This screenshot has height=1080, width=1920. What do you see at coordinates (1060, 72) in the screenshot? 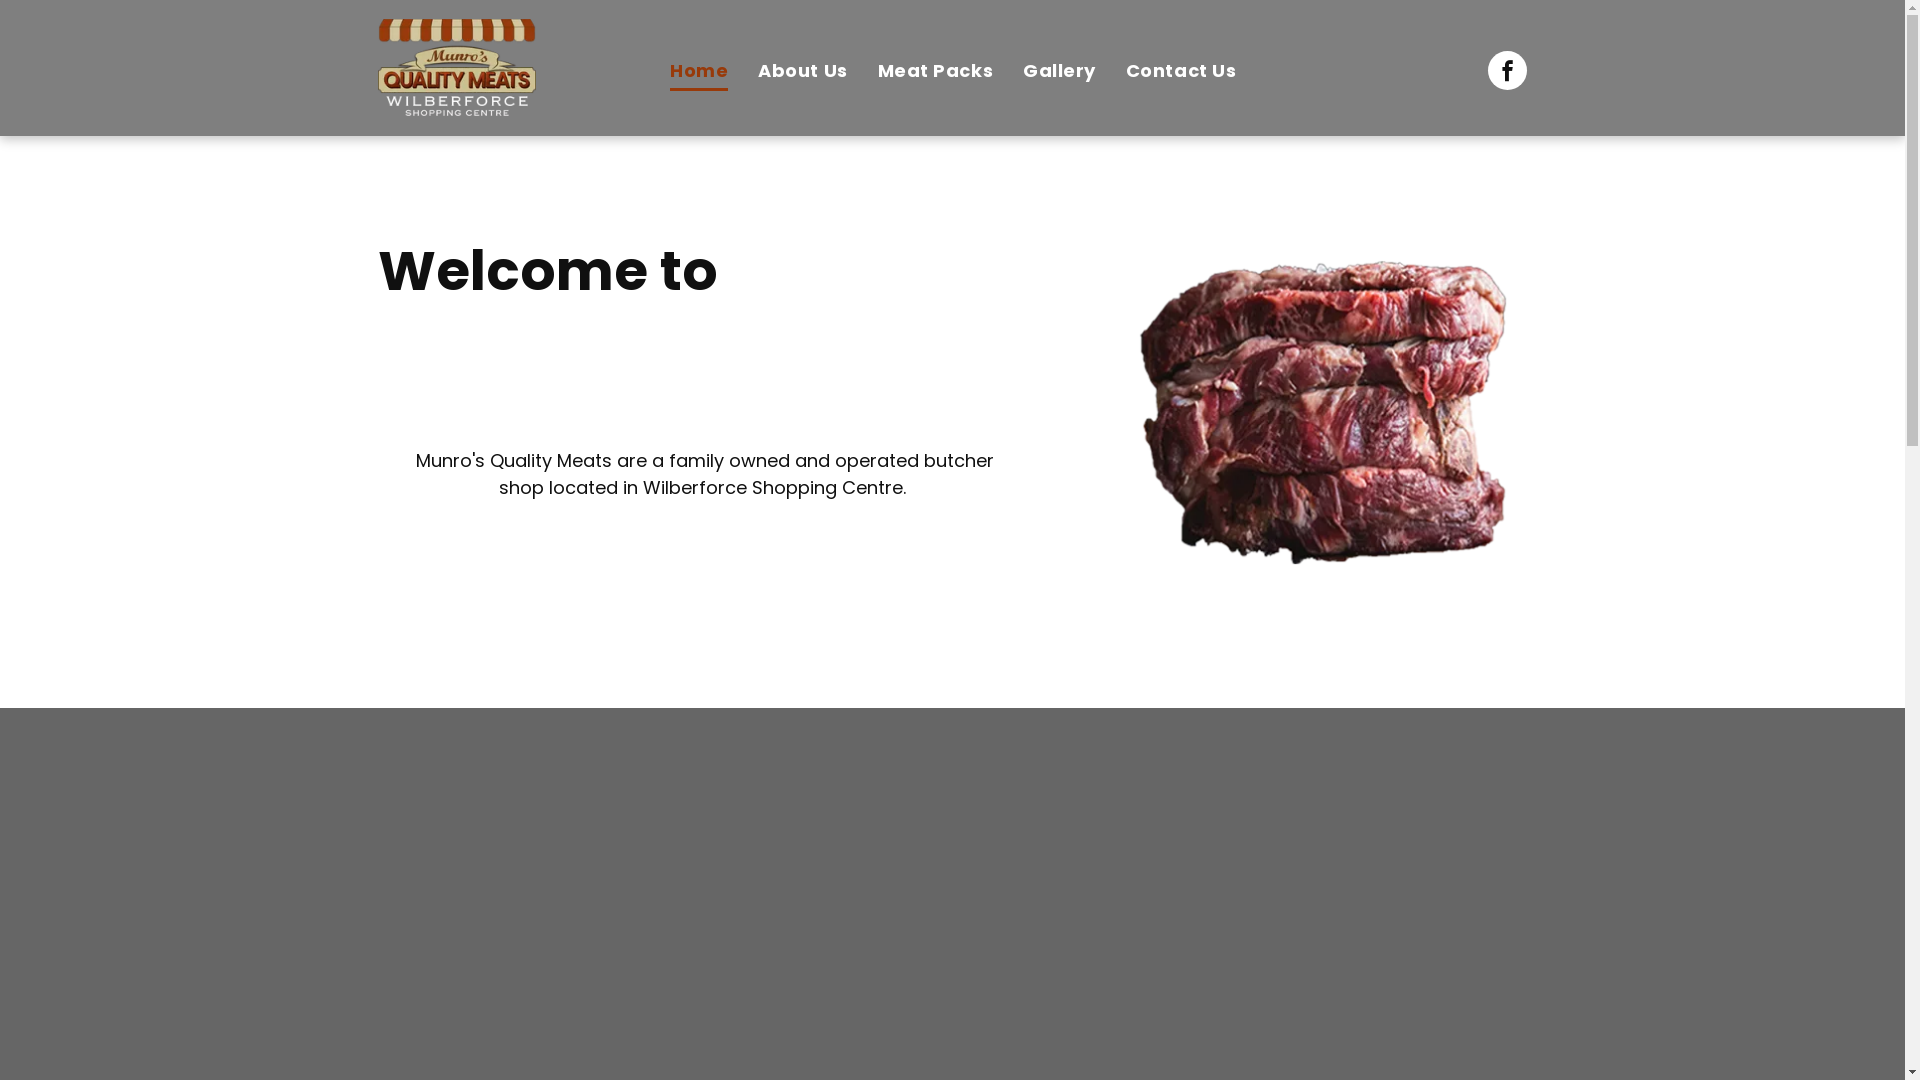
I see `Gallery` at bounding box center [1060, 72].